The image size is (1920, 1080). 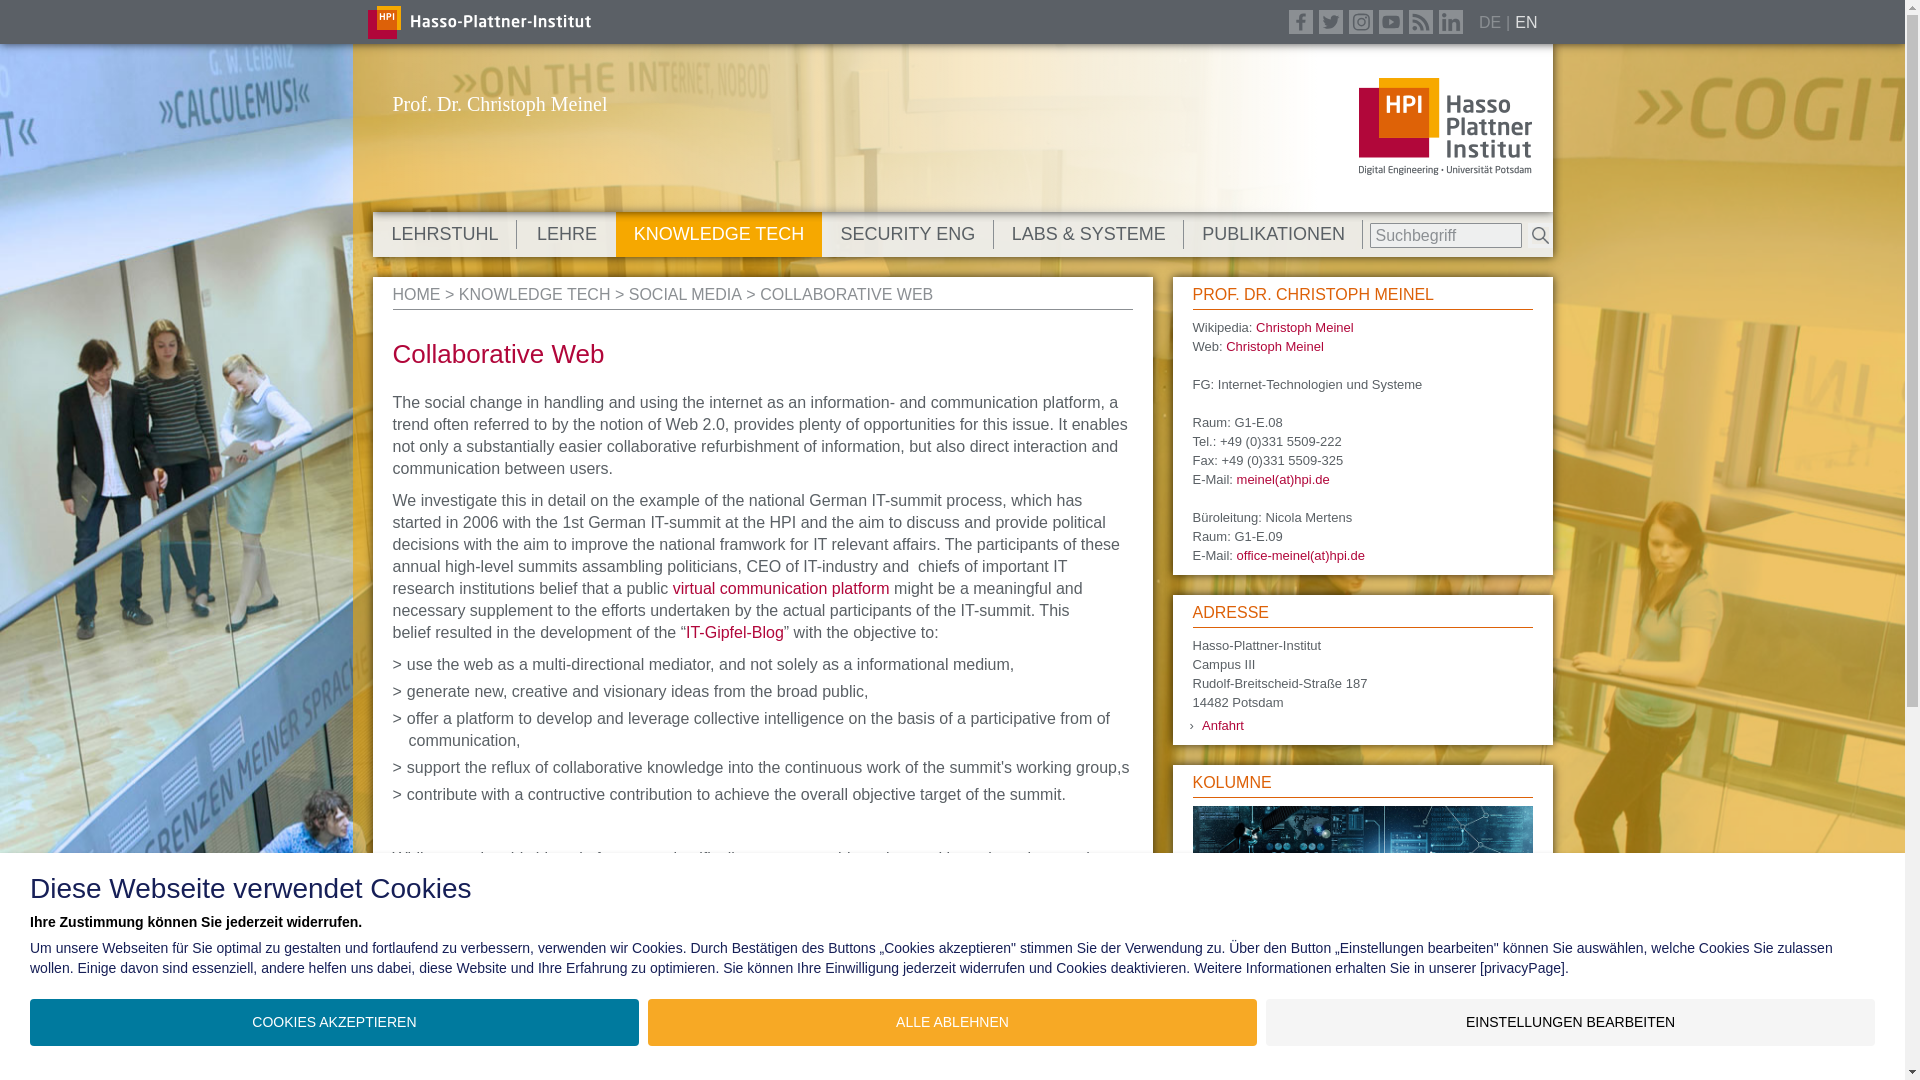 What do you see at coordinates (1274, 234) in the screenshot?
I see `PUBLIKATIONEN` at bounding box center [1274, 234].